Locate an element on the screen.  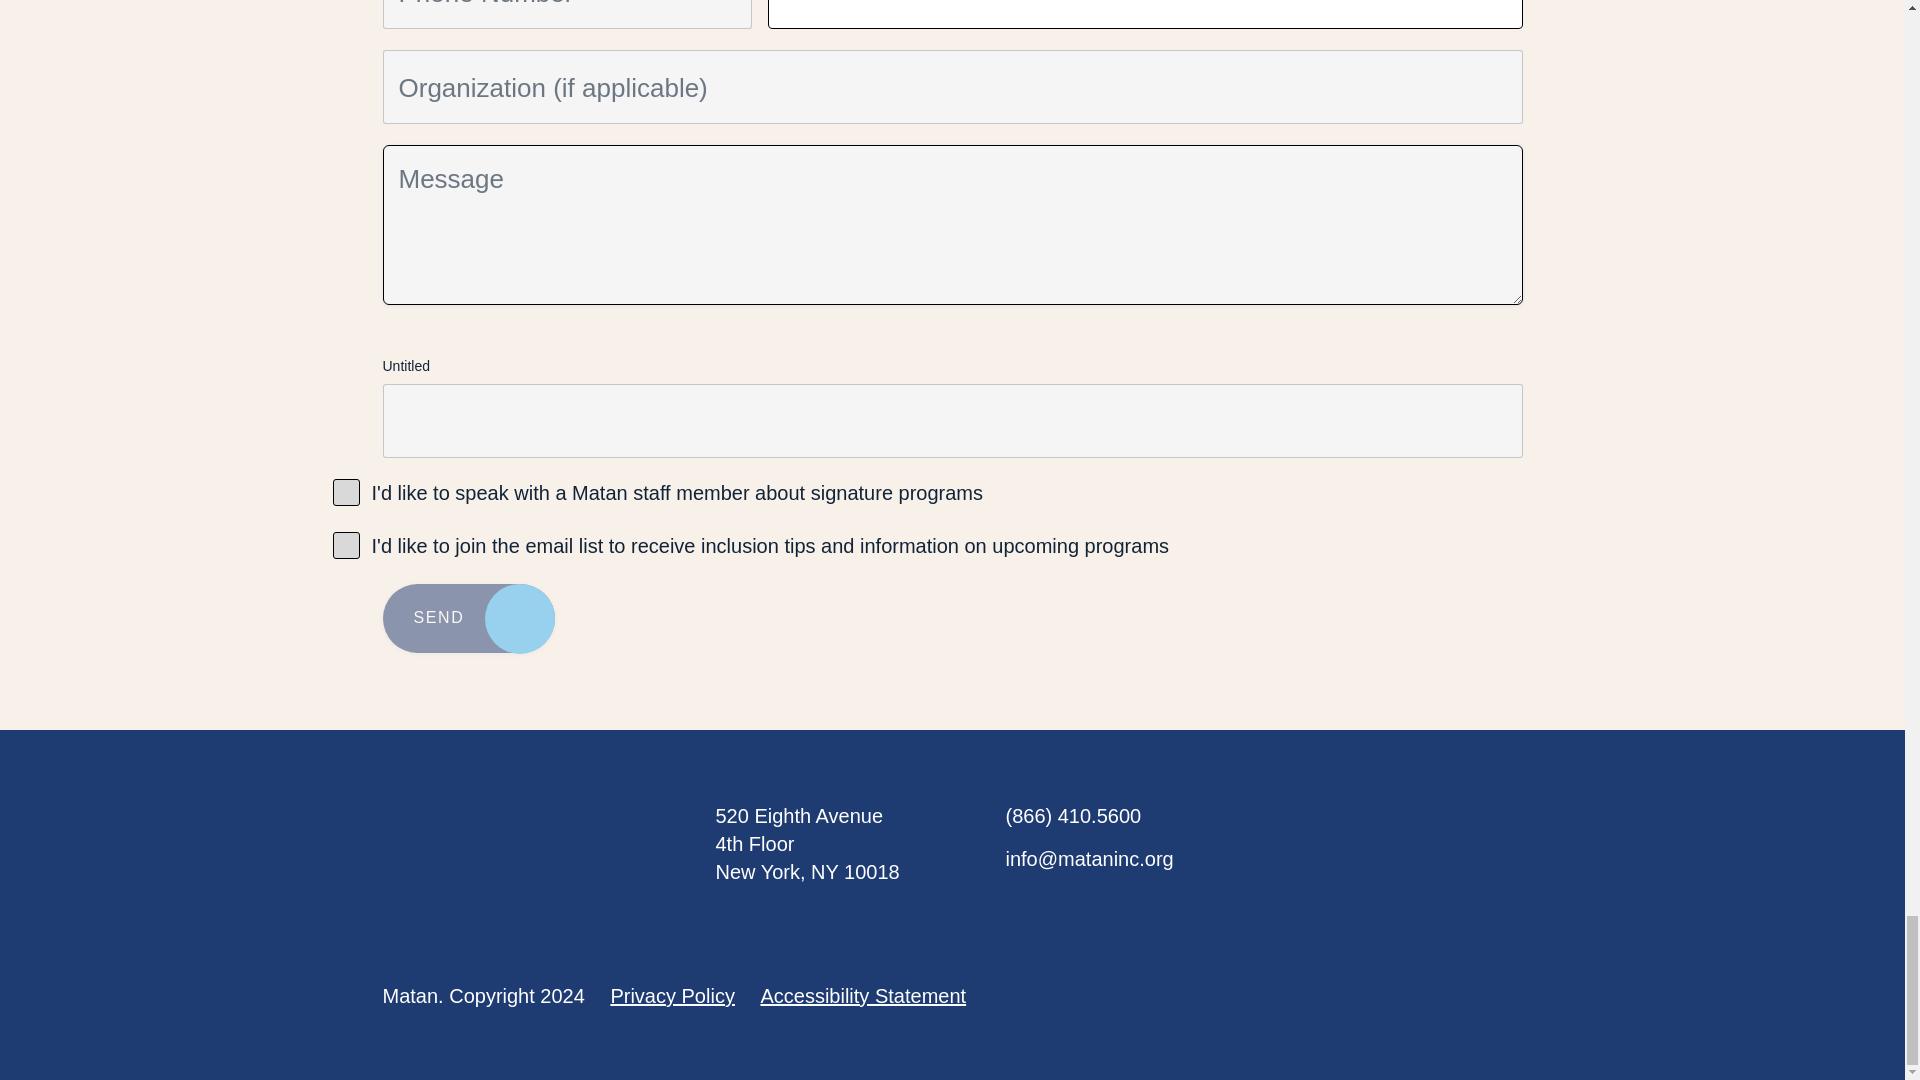
SEND is located at coordinates (468, 619).